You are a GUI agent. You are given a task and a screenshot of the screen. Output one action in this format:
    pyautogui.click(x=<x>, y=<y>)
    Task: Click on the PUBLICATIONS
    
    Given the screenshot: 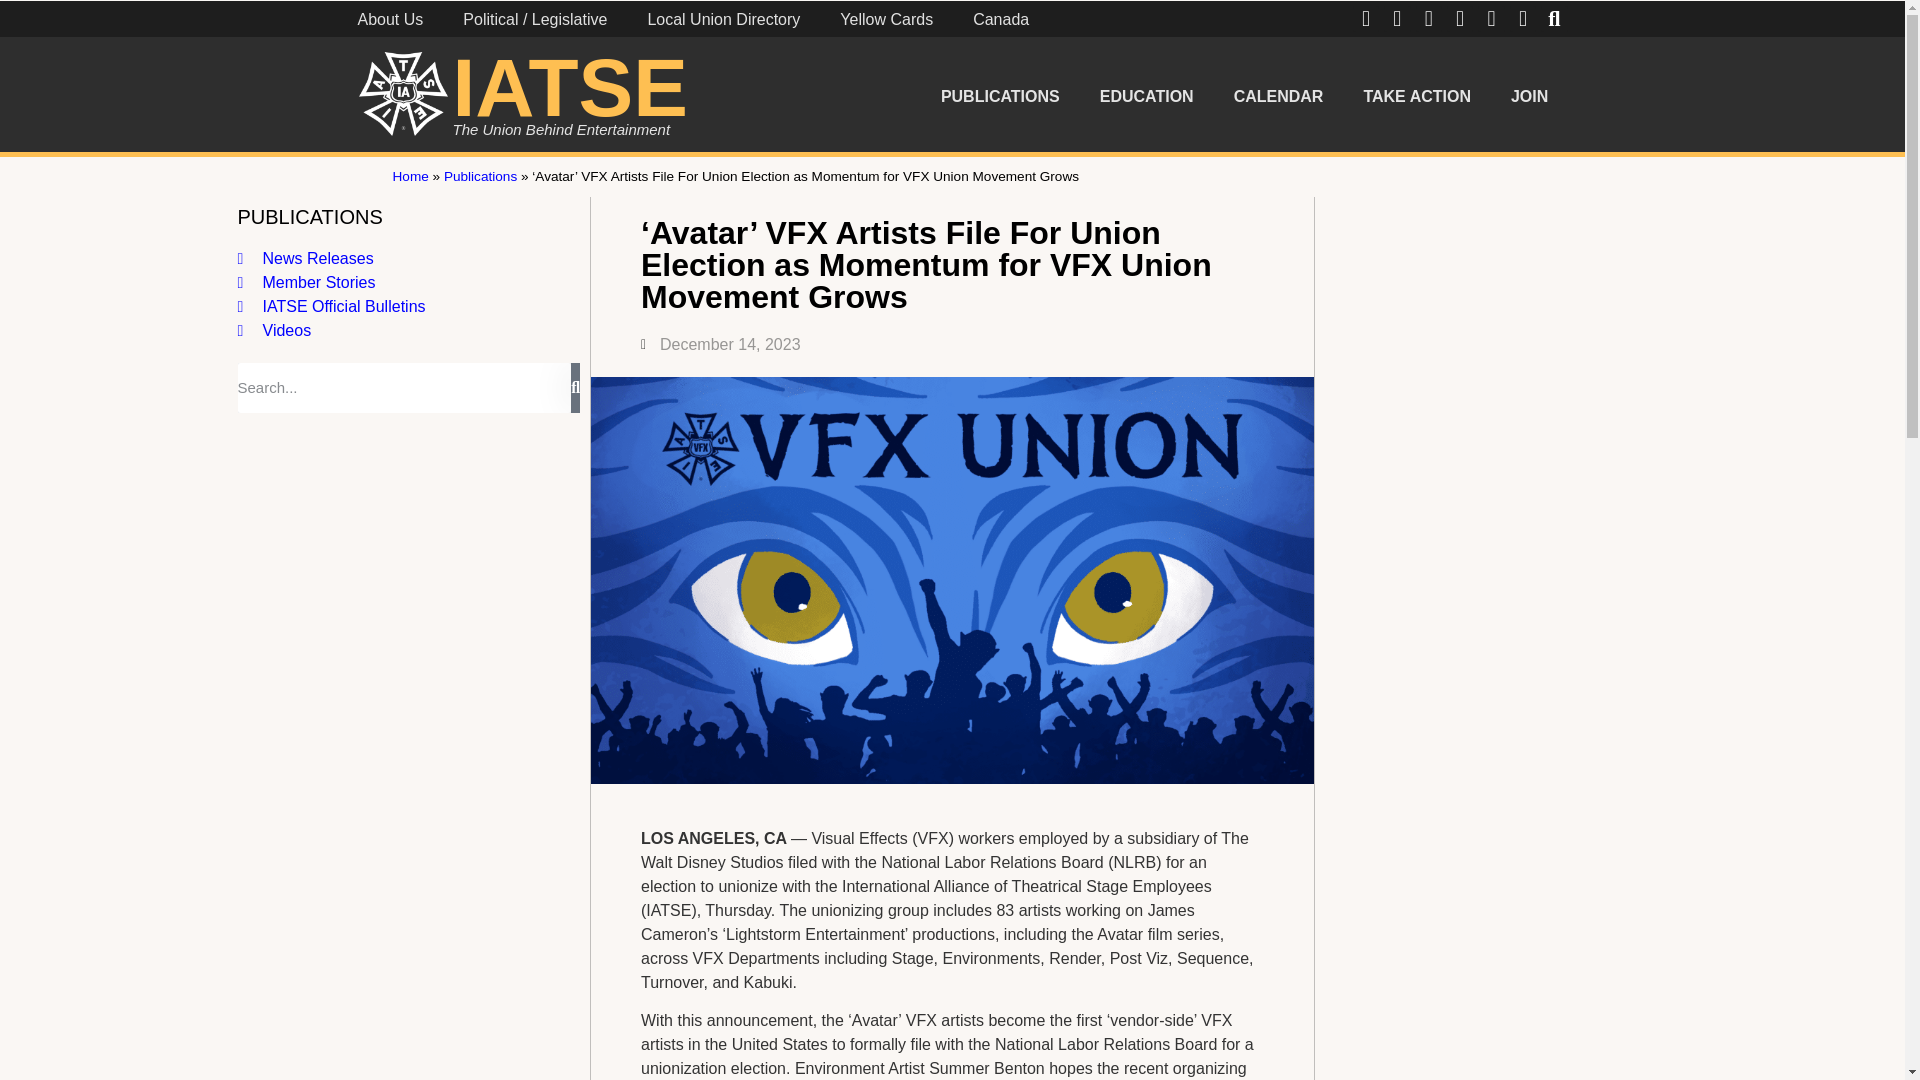 What is the action you would take?
    pyautogui.click(x=1000, y=96)
    